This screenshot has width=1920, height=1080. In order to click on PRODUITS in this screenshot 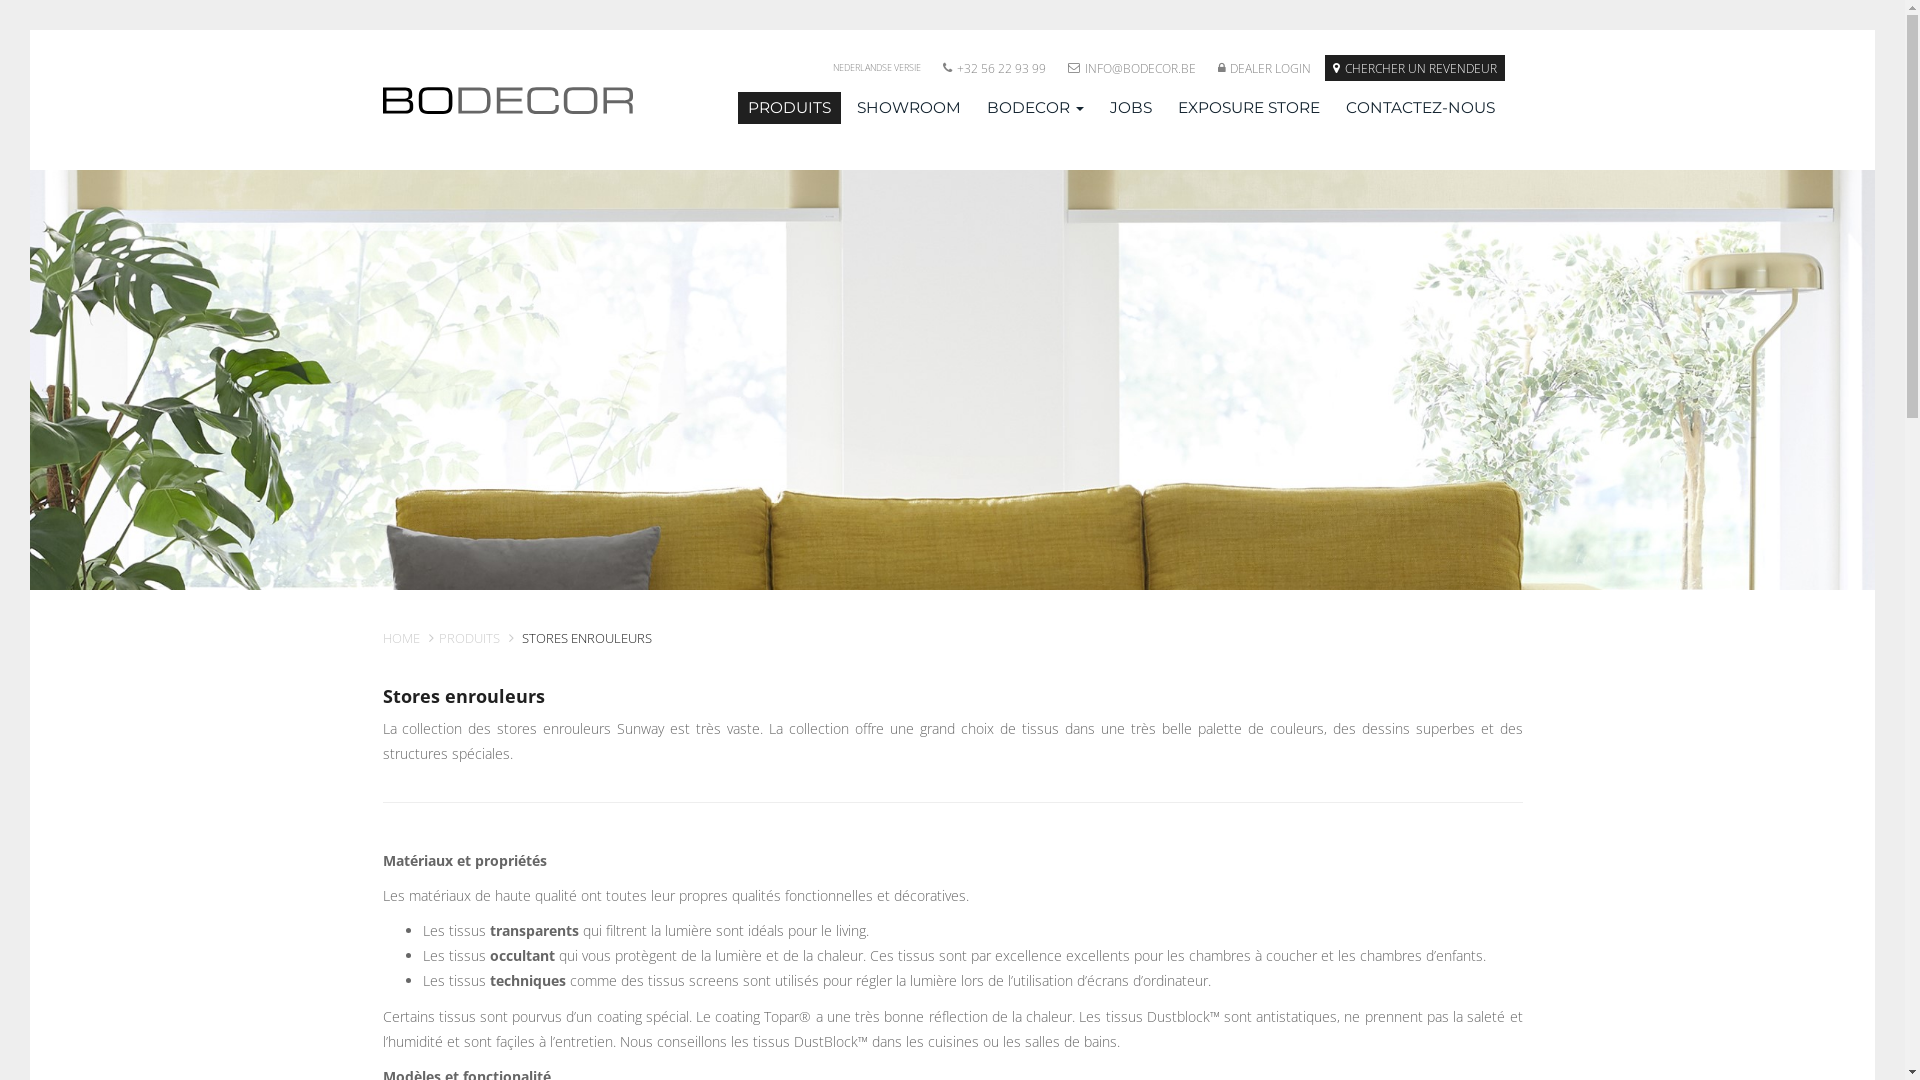, I will do `click(468, 638)`.